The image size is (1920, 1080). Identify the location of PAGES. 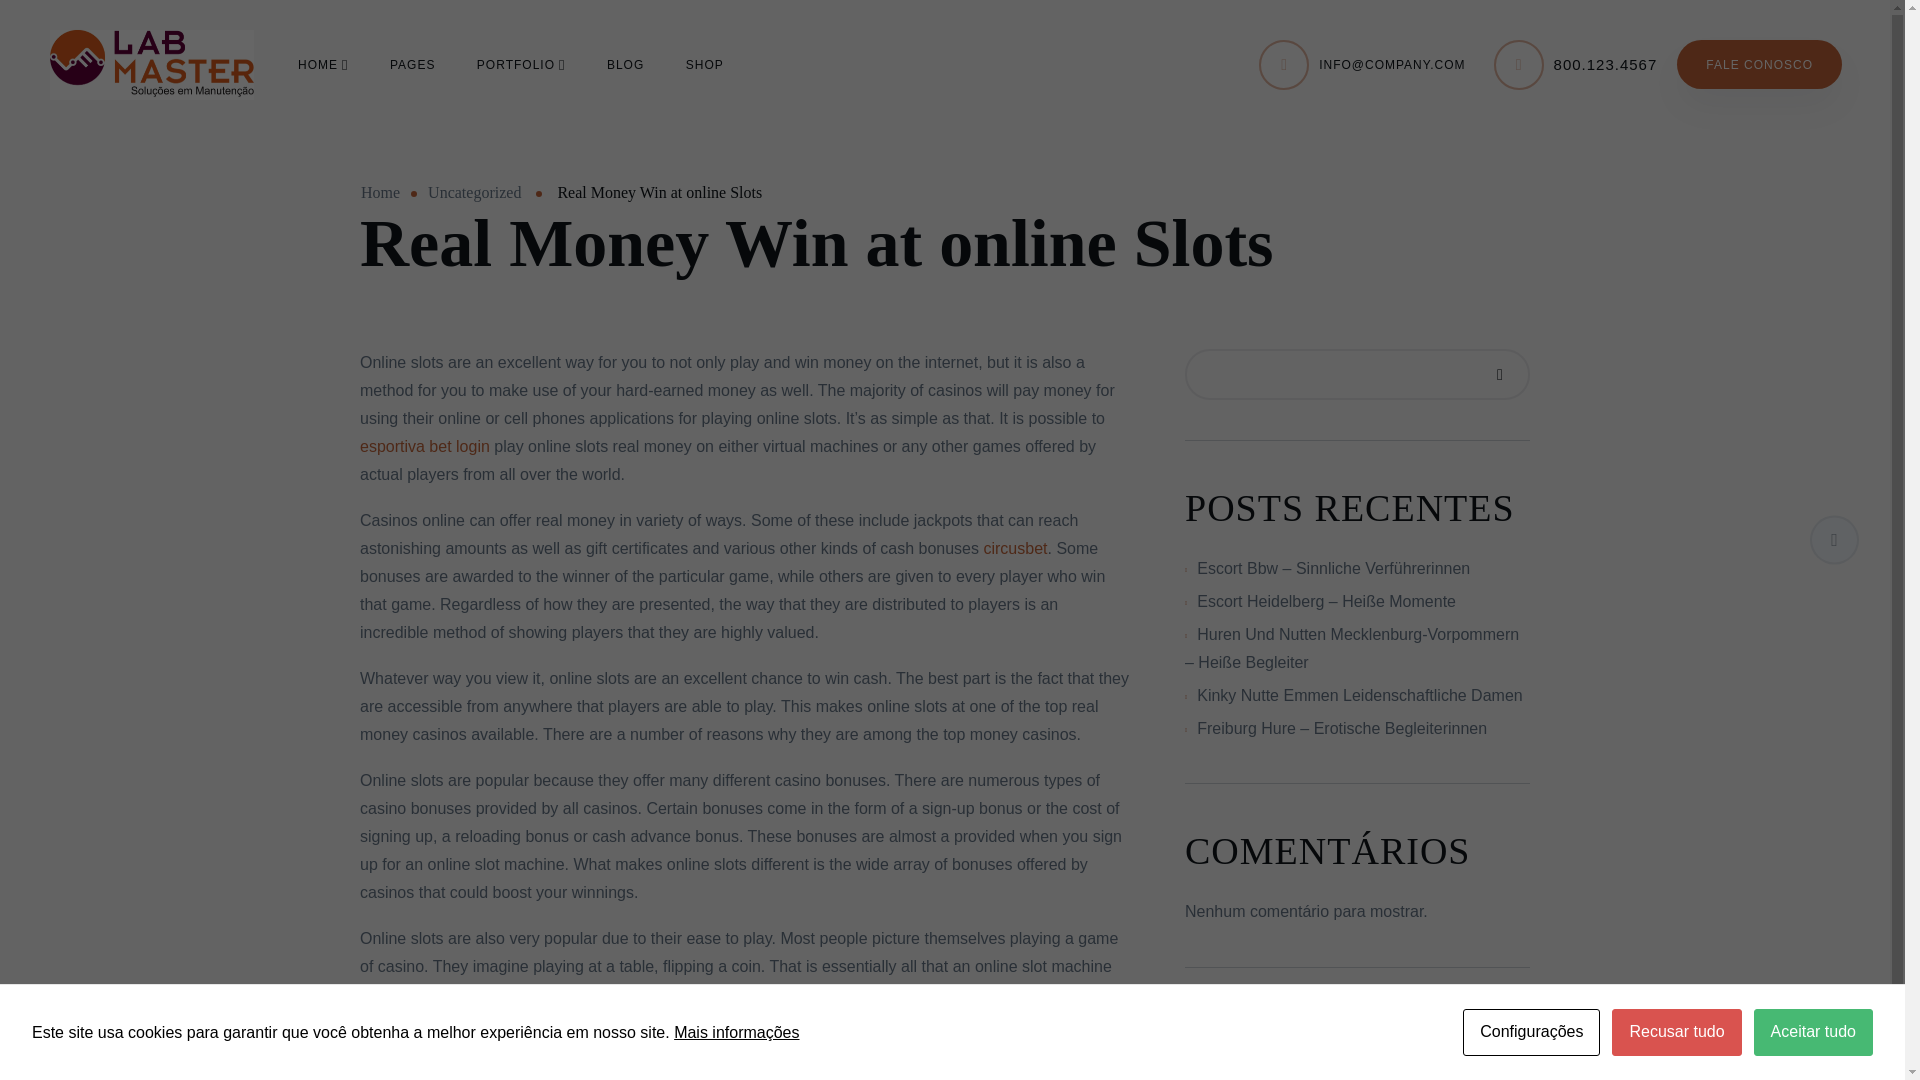
(412, 63).